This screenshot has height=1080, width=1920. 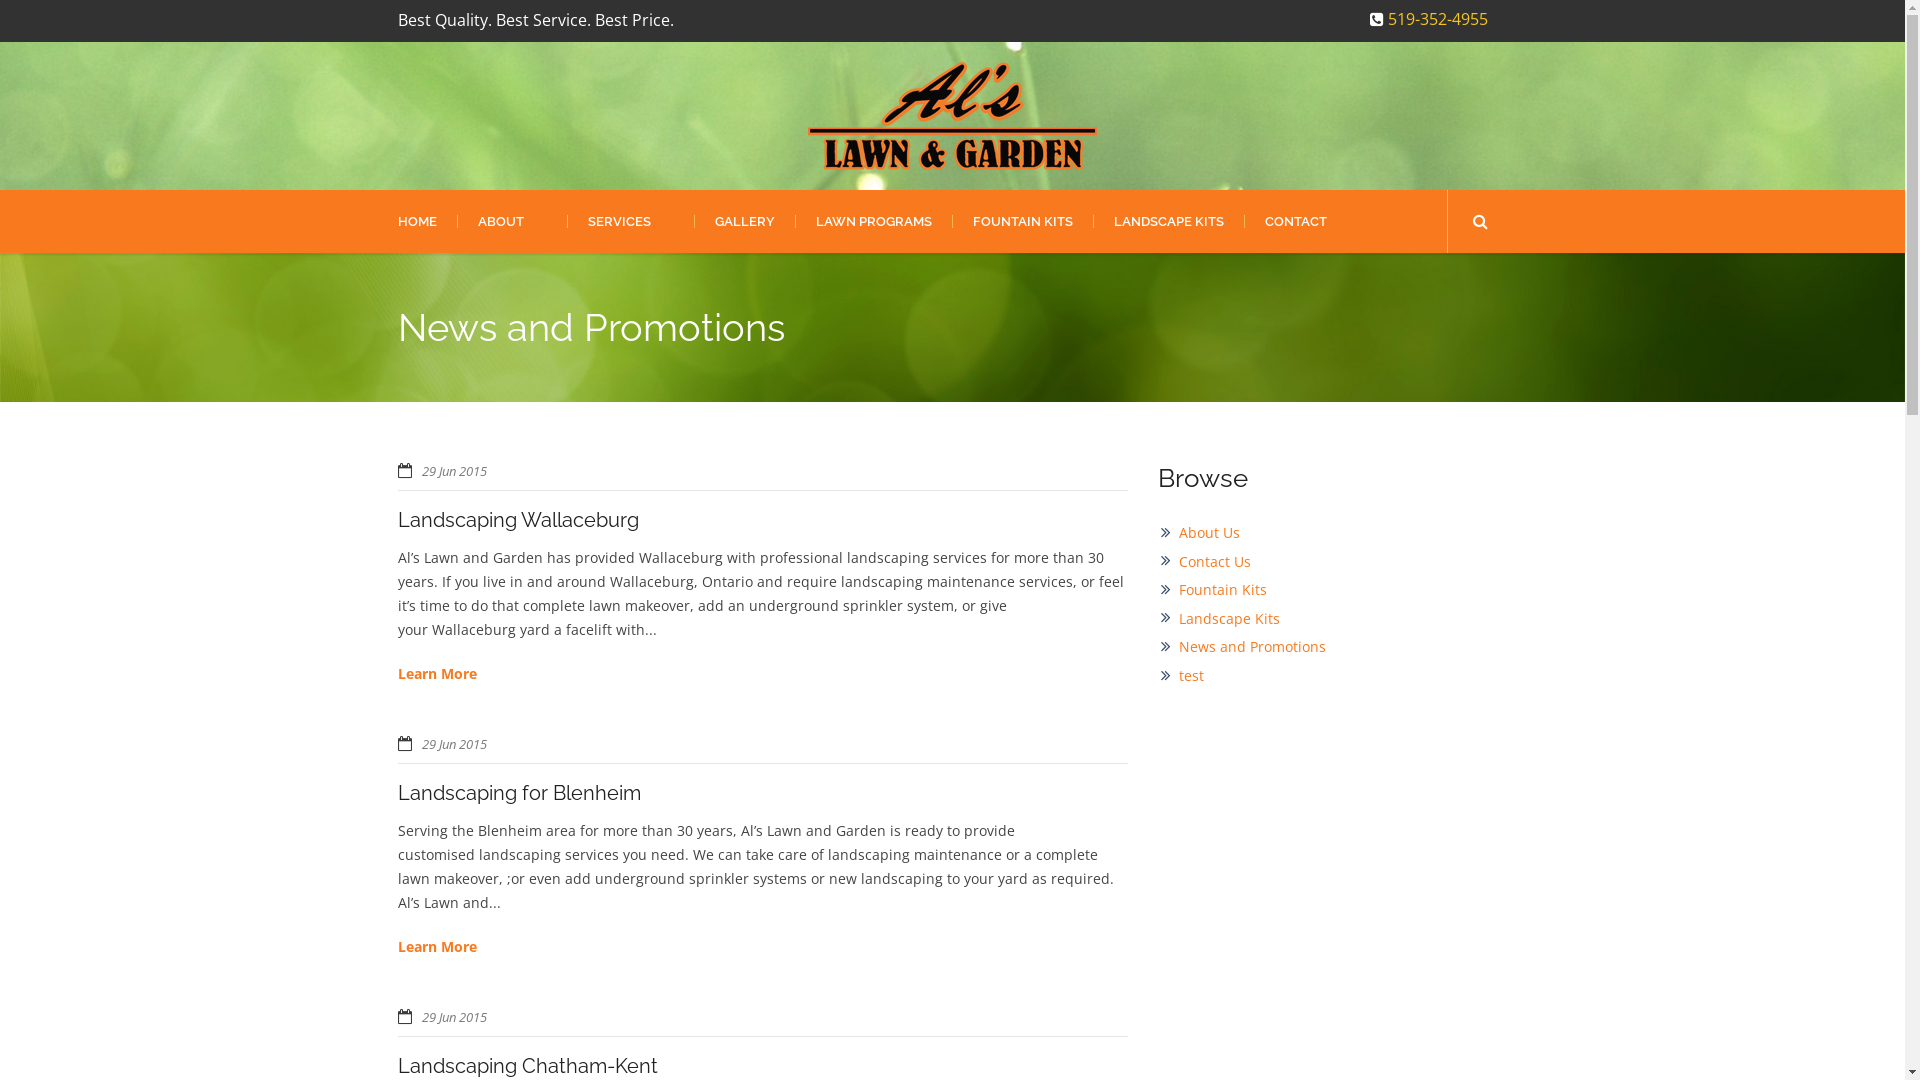 I want to click on SERVICES, so click(x=630, y=222).